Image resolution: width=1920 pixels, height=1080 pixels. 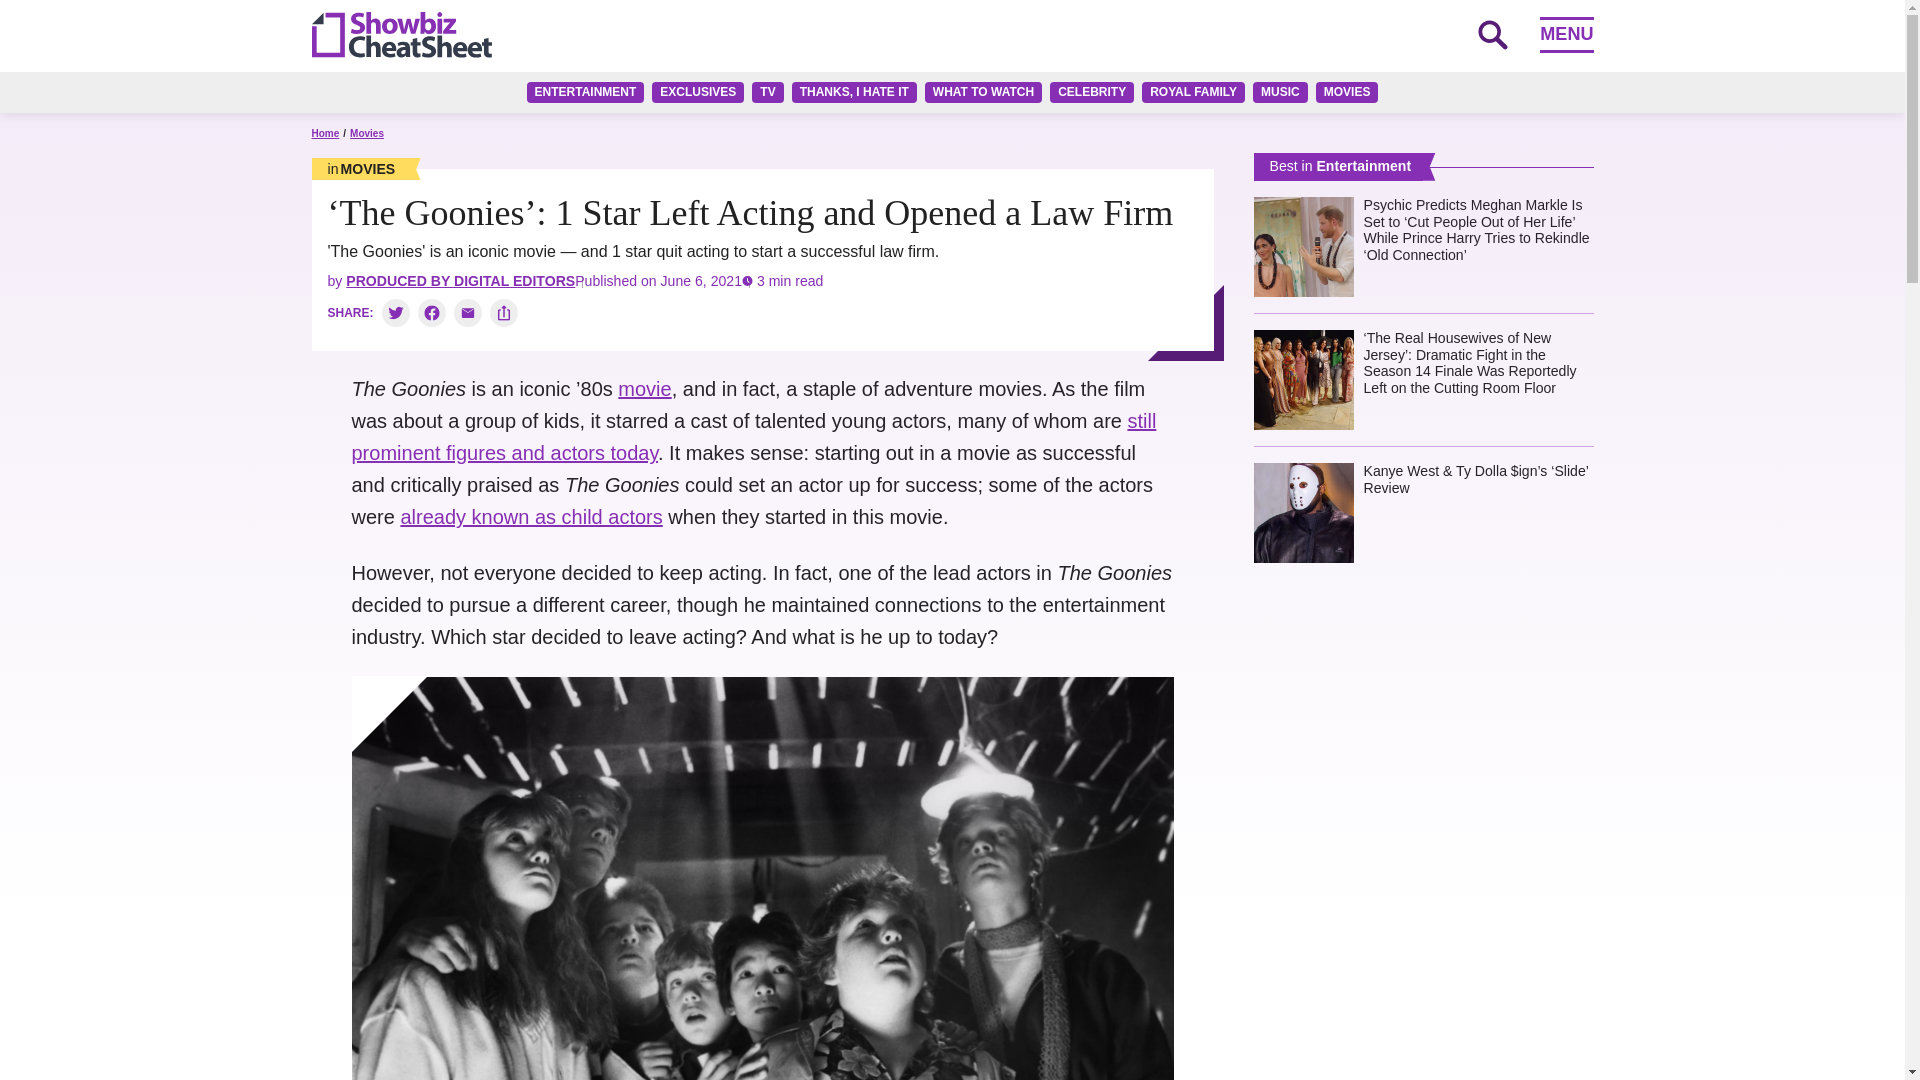 What do you see at coordinates (1566, 34) in the screenshot?
I see `MENU` at bounding box center [1566, 34].